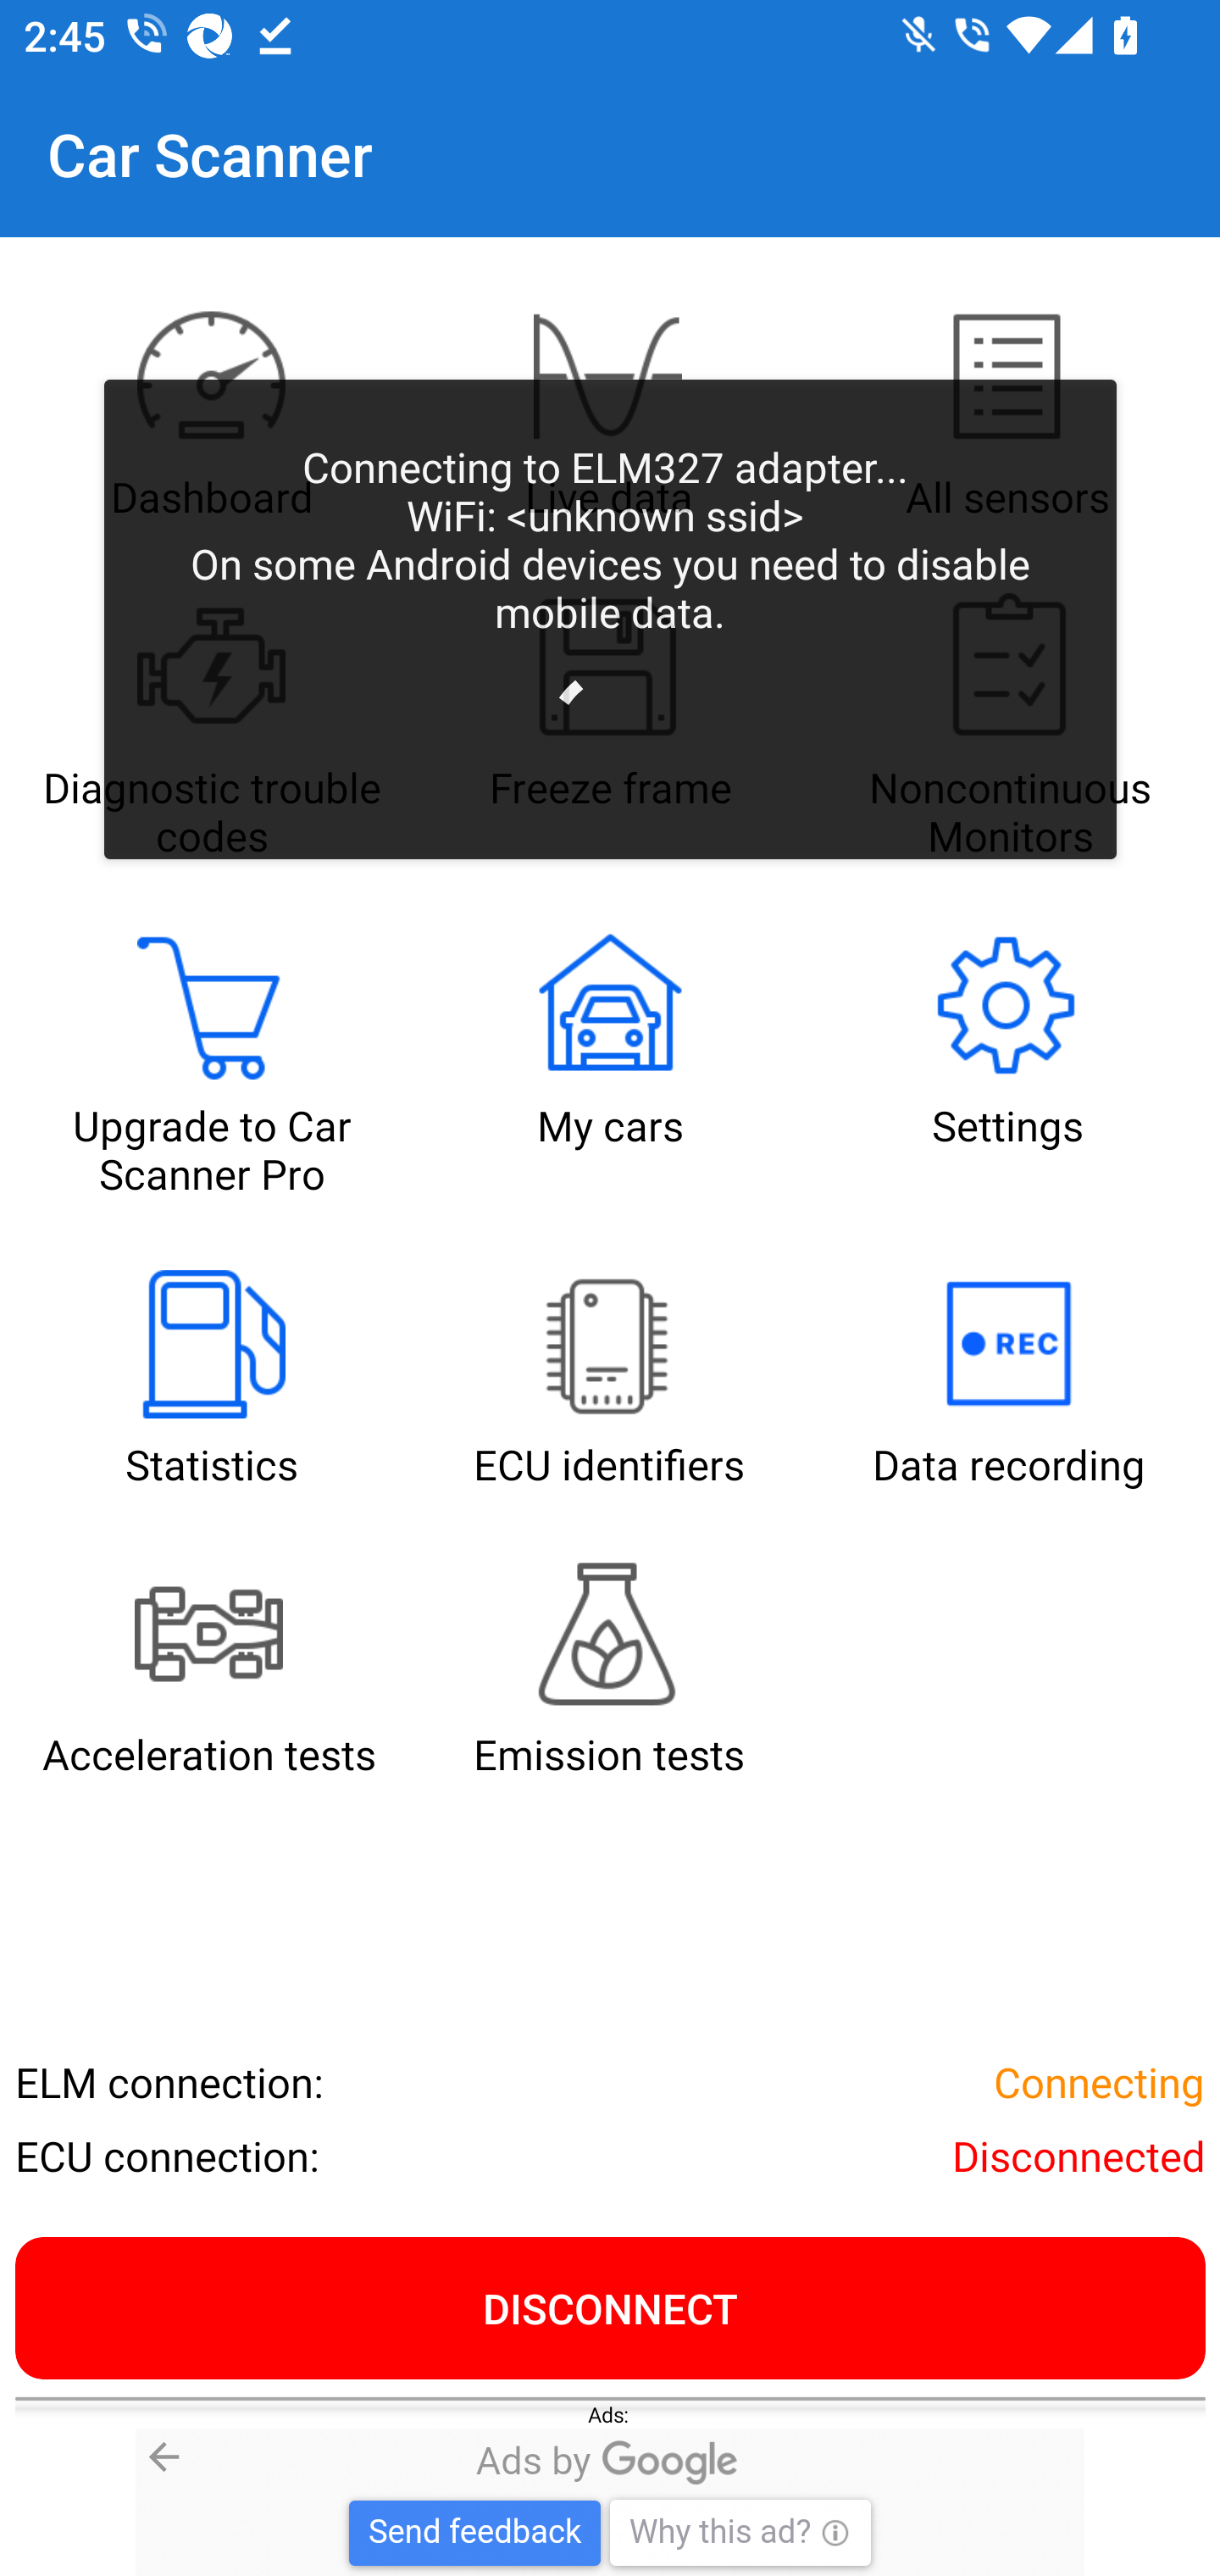 The height and width of the screenshot is (2576, 1220). I want to click on DISCONNECT, so click(610, 2307).